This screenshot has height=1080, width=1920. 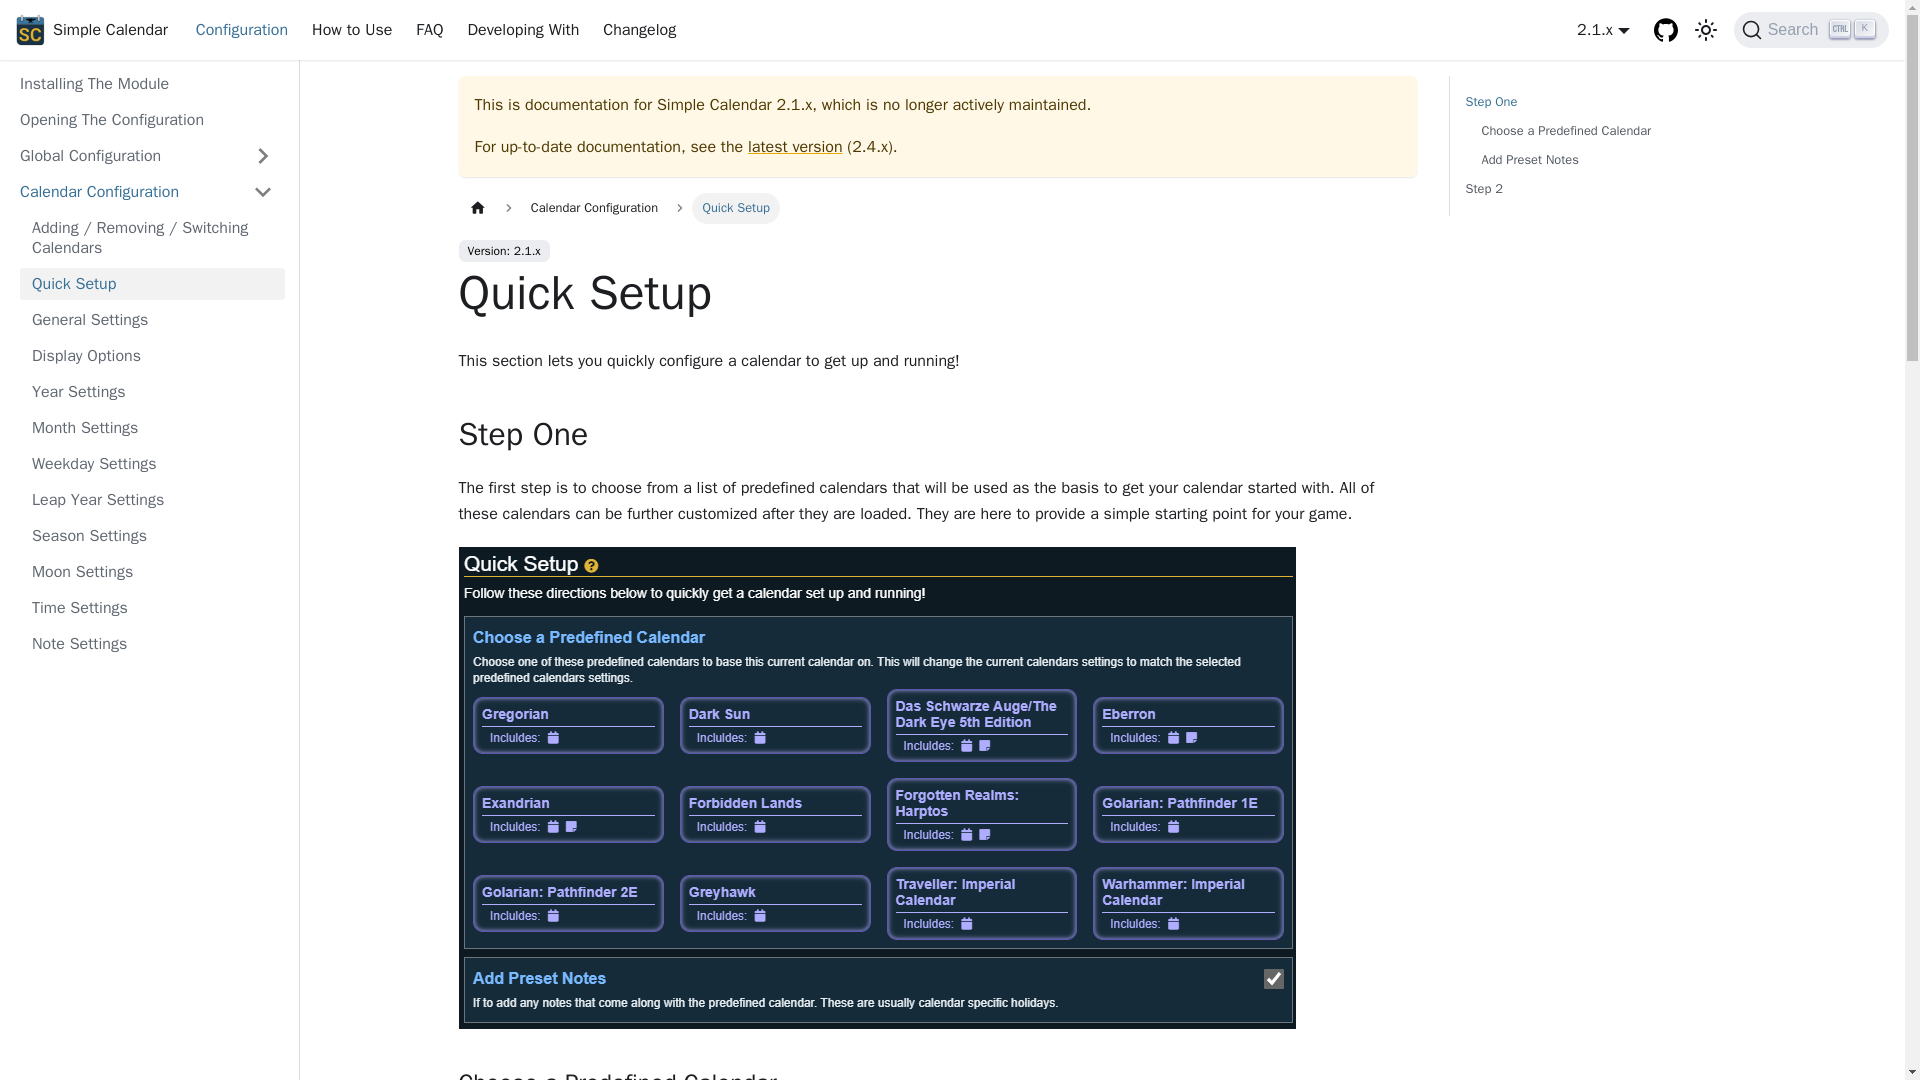 What do you see at coordinates (152, 427) in the screenshot?
I see `Opening The Configuration` at bounding box center [152, 427].